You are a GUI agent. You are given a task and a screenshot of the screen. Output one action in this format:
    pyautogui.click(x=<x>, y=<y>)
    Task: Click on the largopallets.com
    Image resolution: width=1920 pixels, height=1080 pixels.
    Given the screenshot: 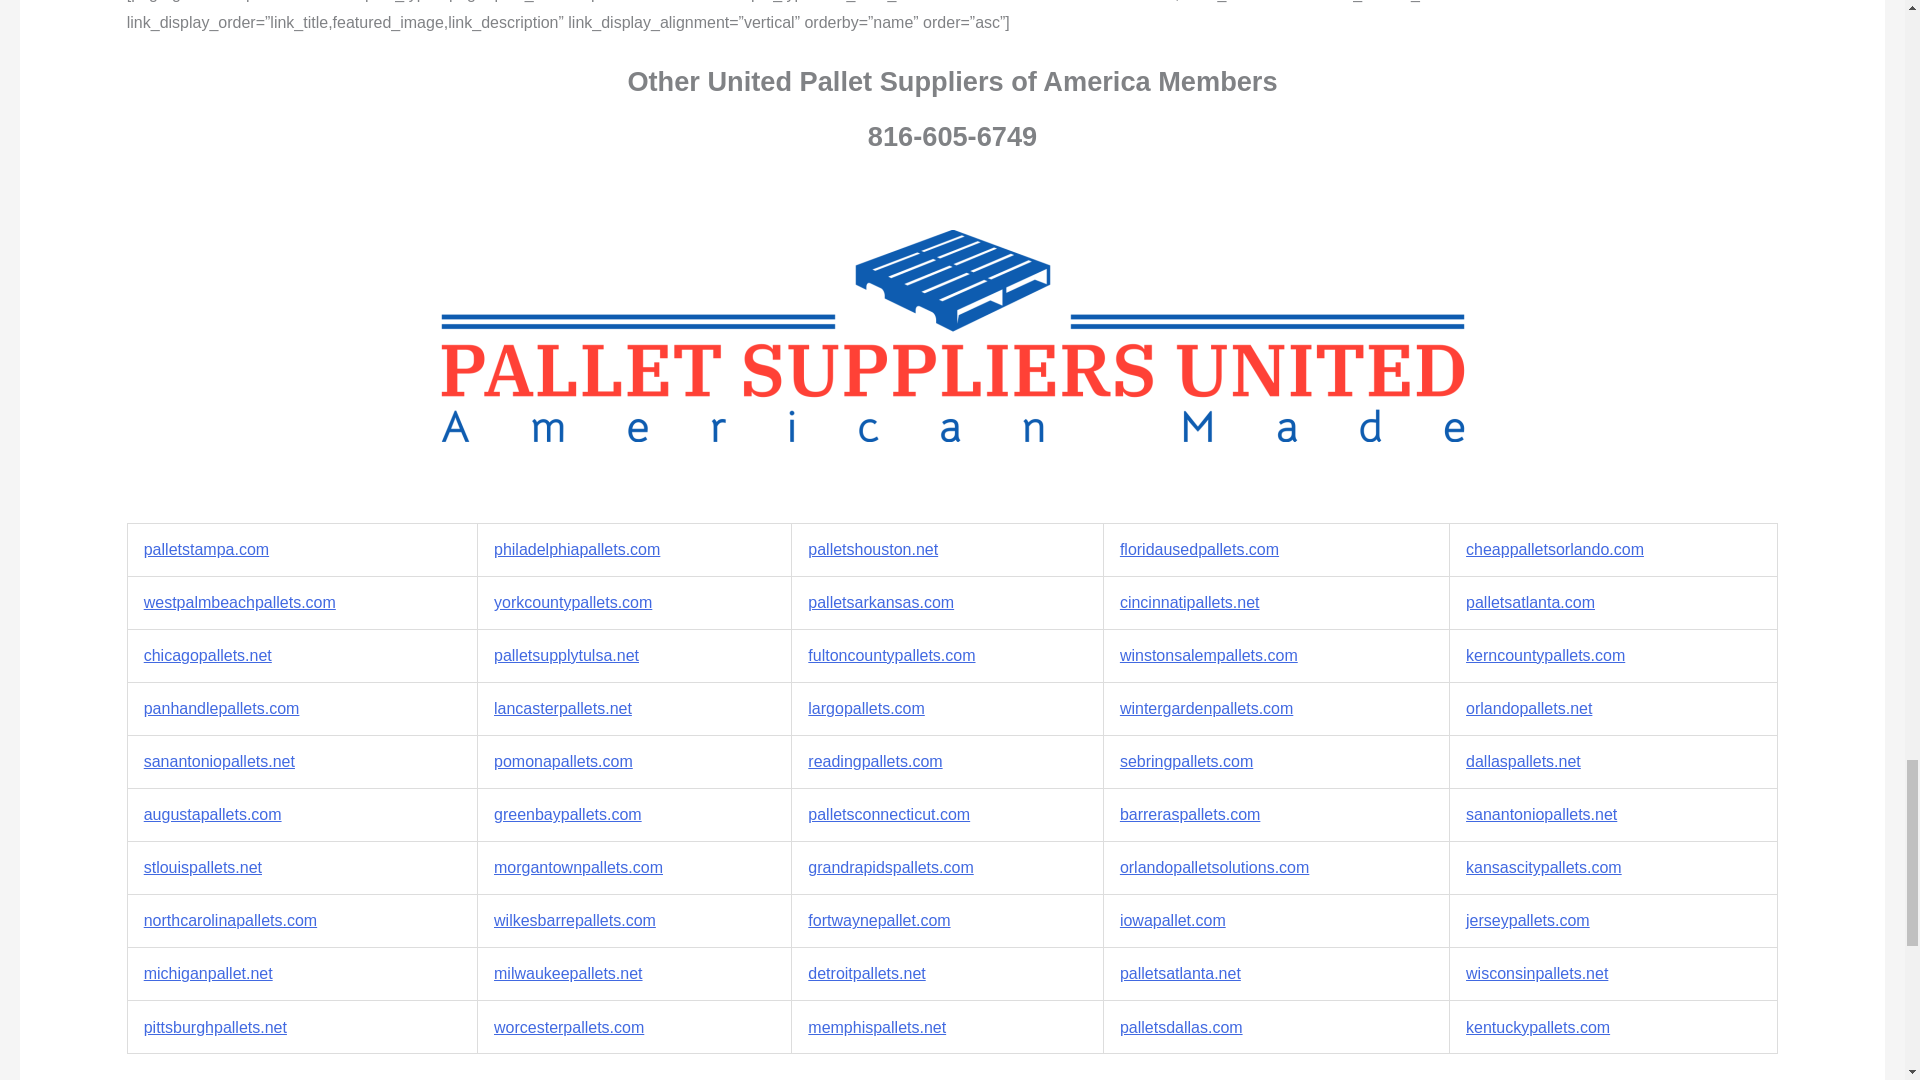 What is the action you would take?
    pyautogui.click(x=866, y=708)
    